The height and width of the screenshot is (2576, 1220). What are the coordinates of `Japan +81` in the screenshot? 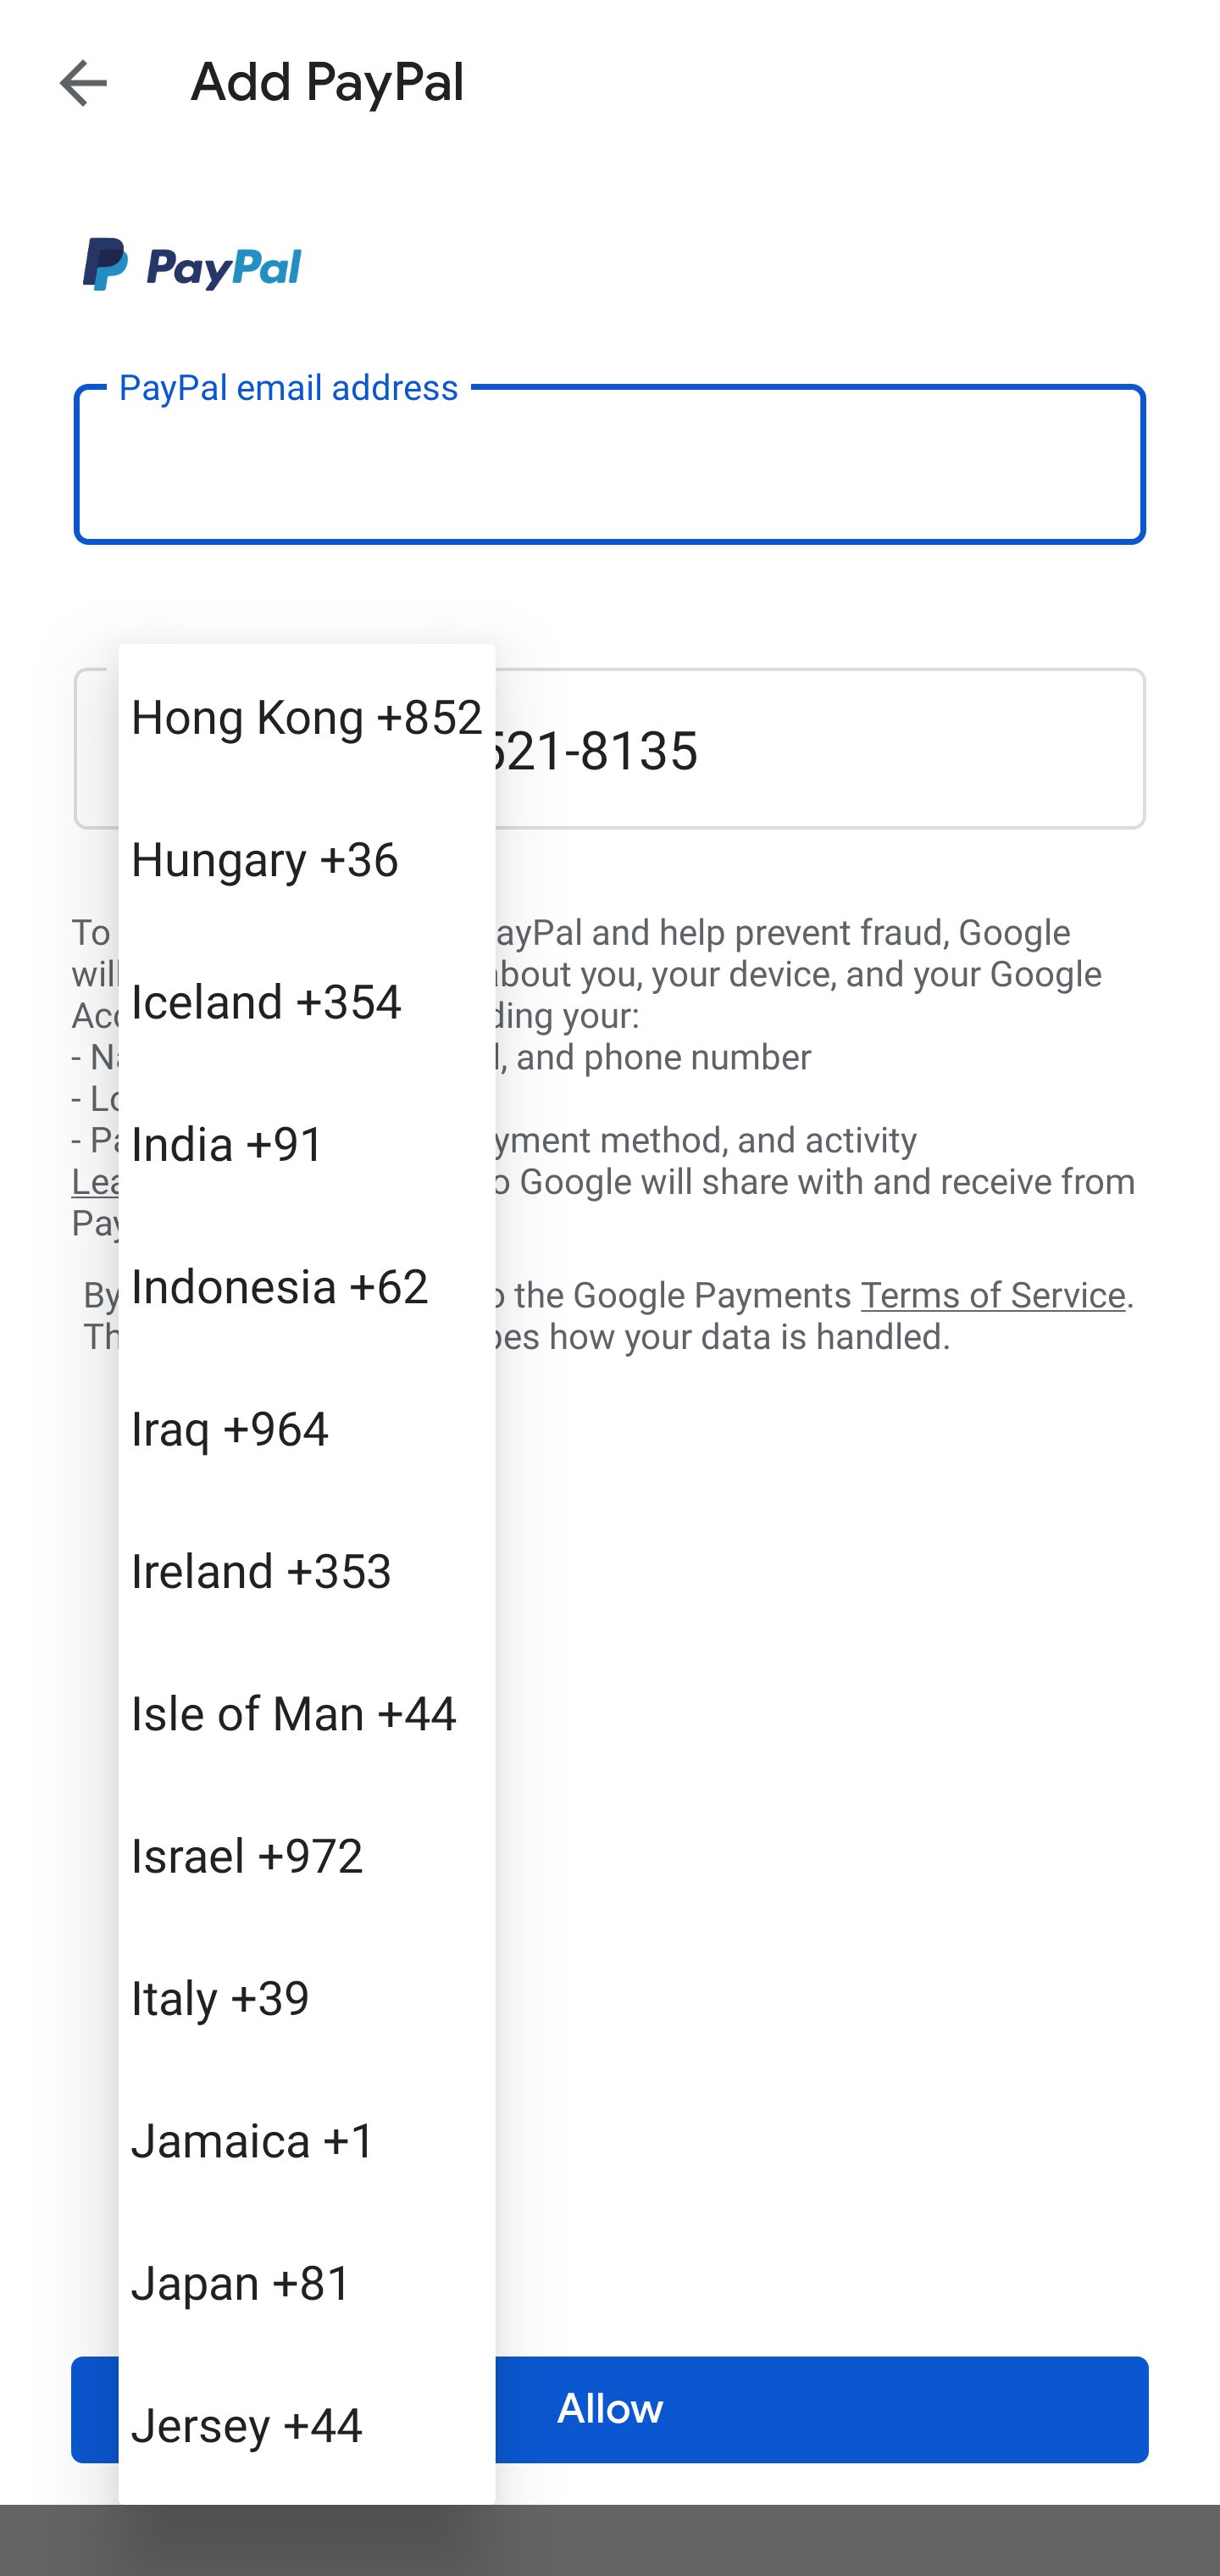 It's located at (307, 2281).